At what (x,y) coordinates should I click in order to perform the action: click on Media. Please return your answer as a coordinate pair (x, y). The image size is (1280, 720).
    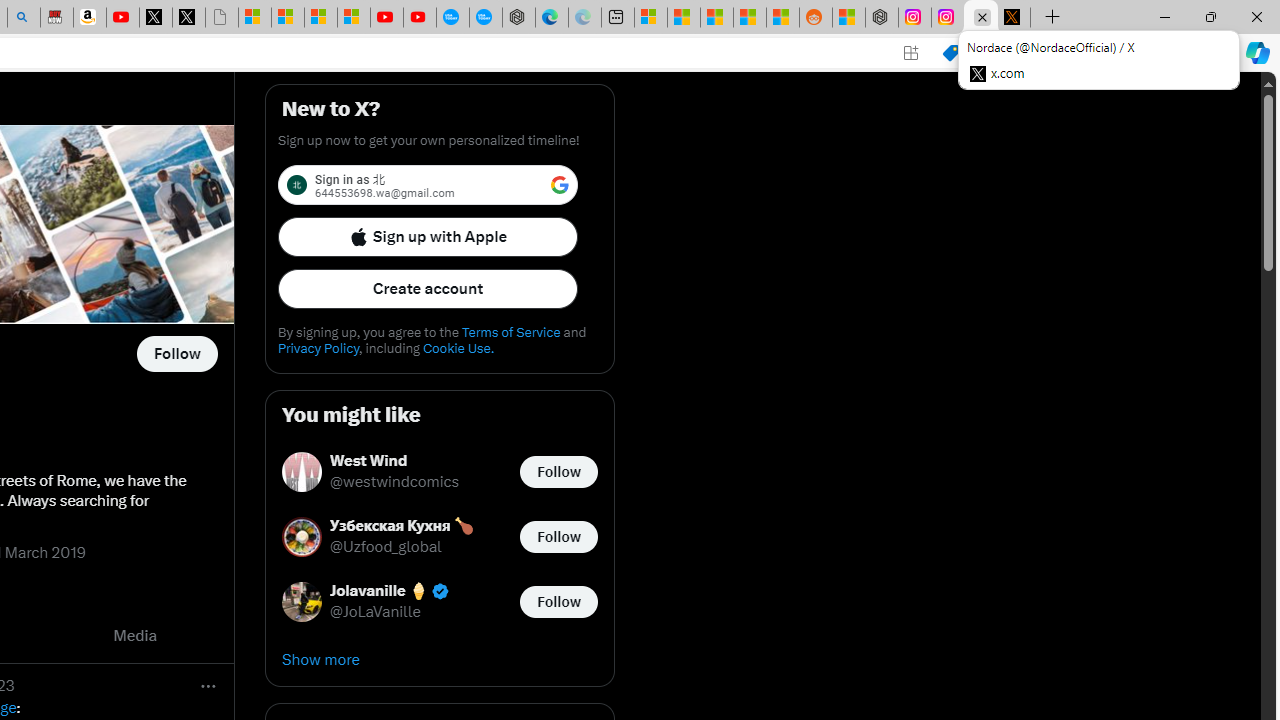
    Looking at the image, I should click on (135, 636).